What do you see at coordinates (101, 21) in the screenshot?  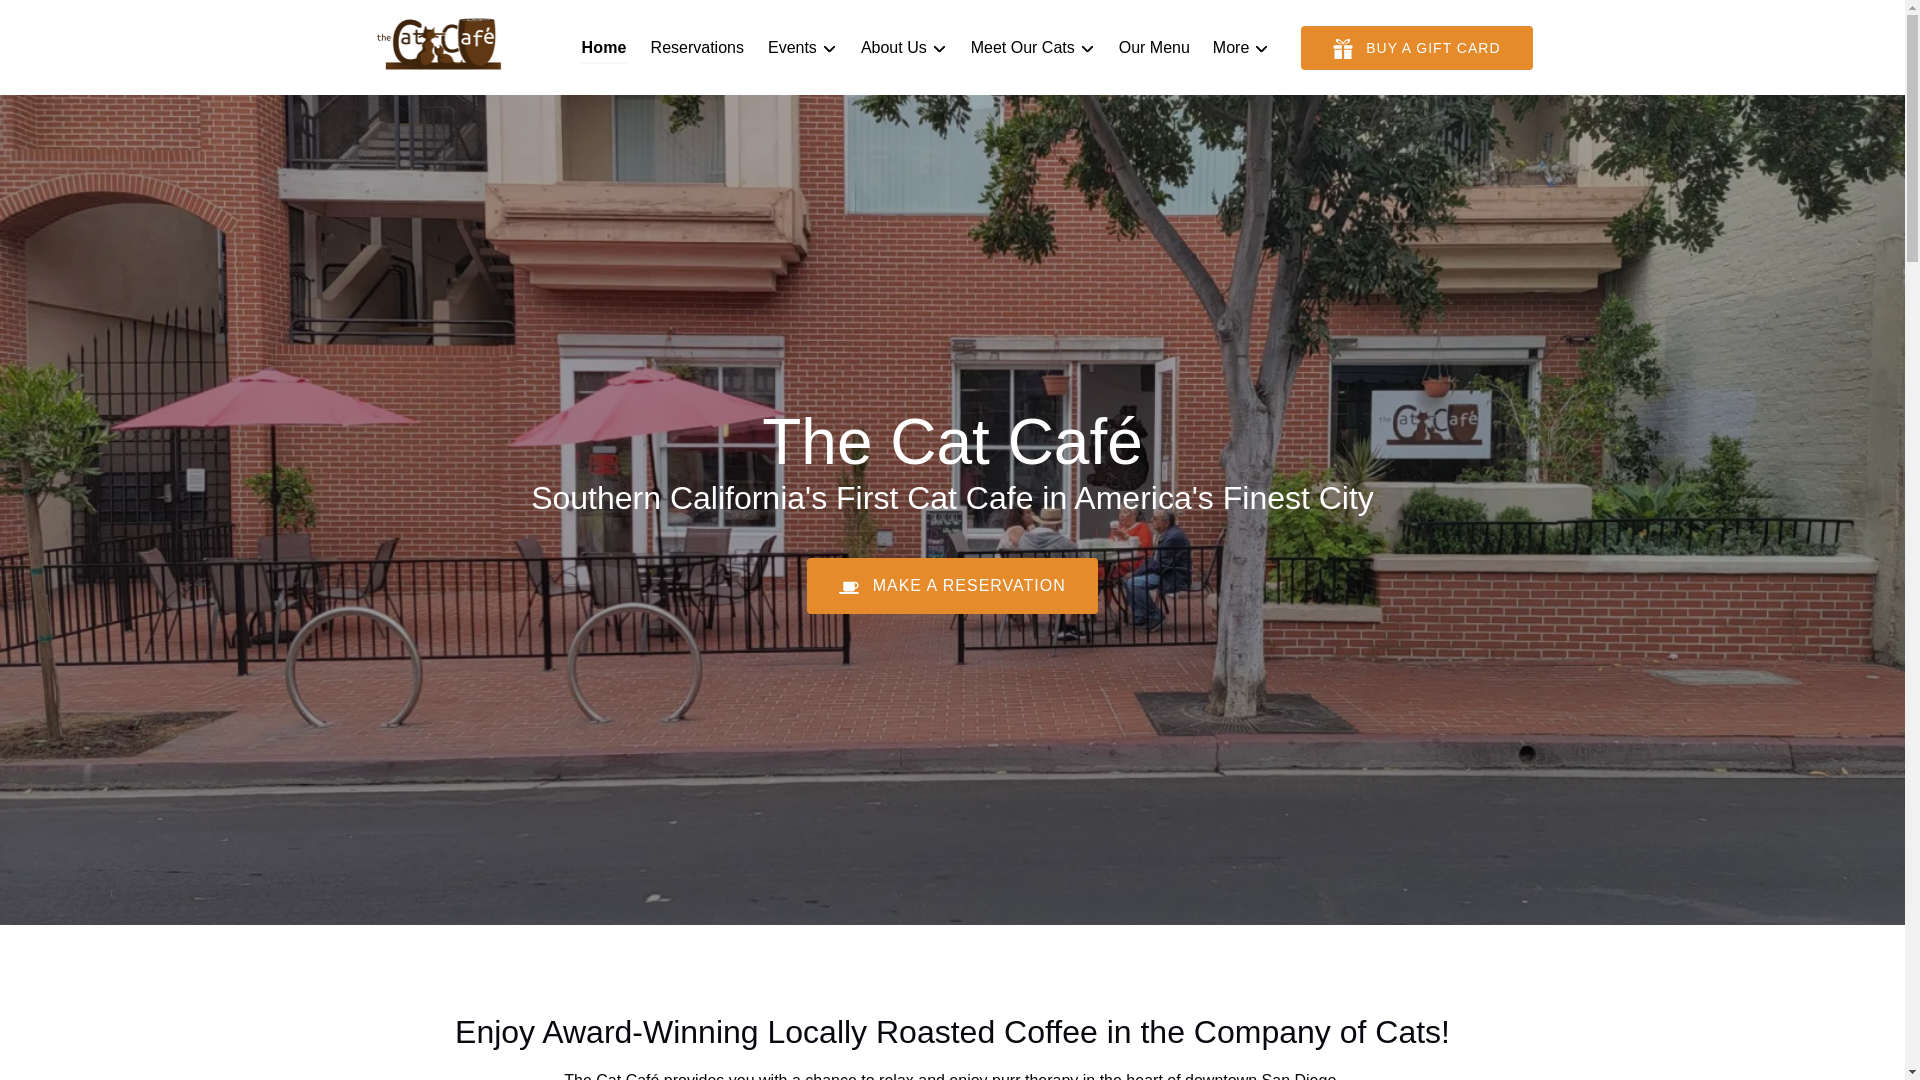 I see `Skip to primary navigation` at bounding box center [101, 21].